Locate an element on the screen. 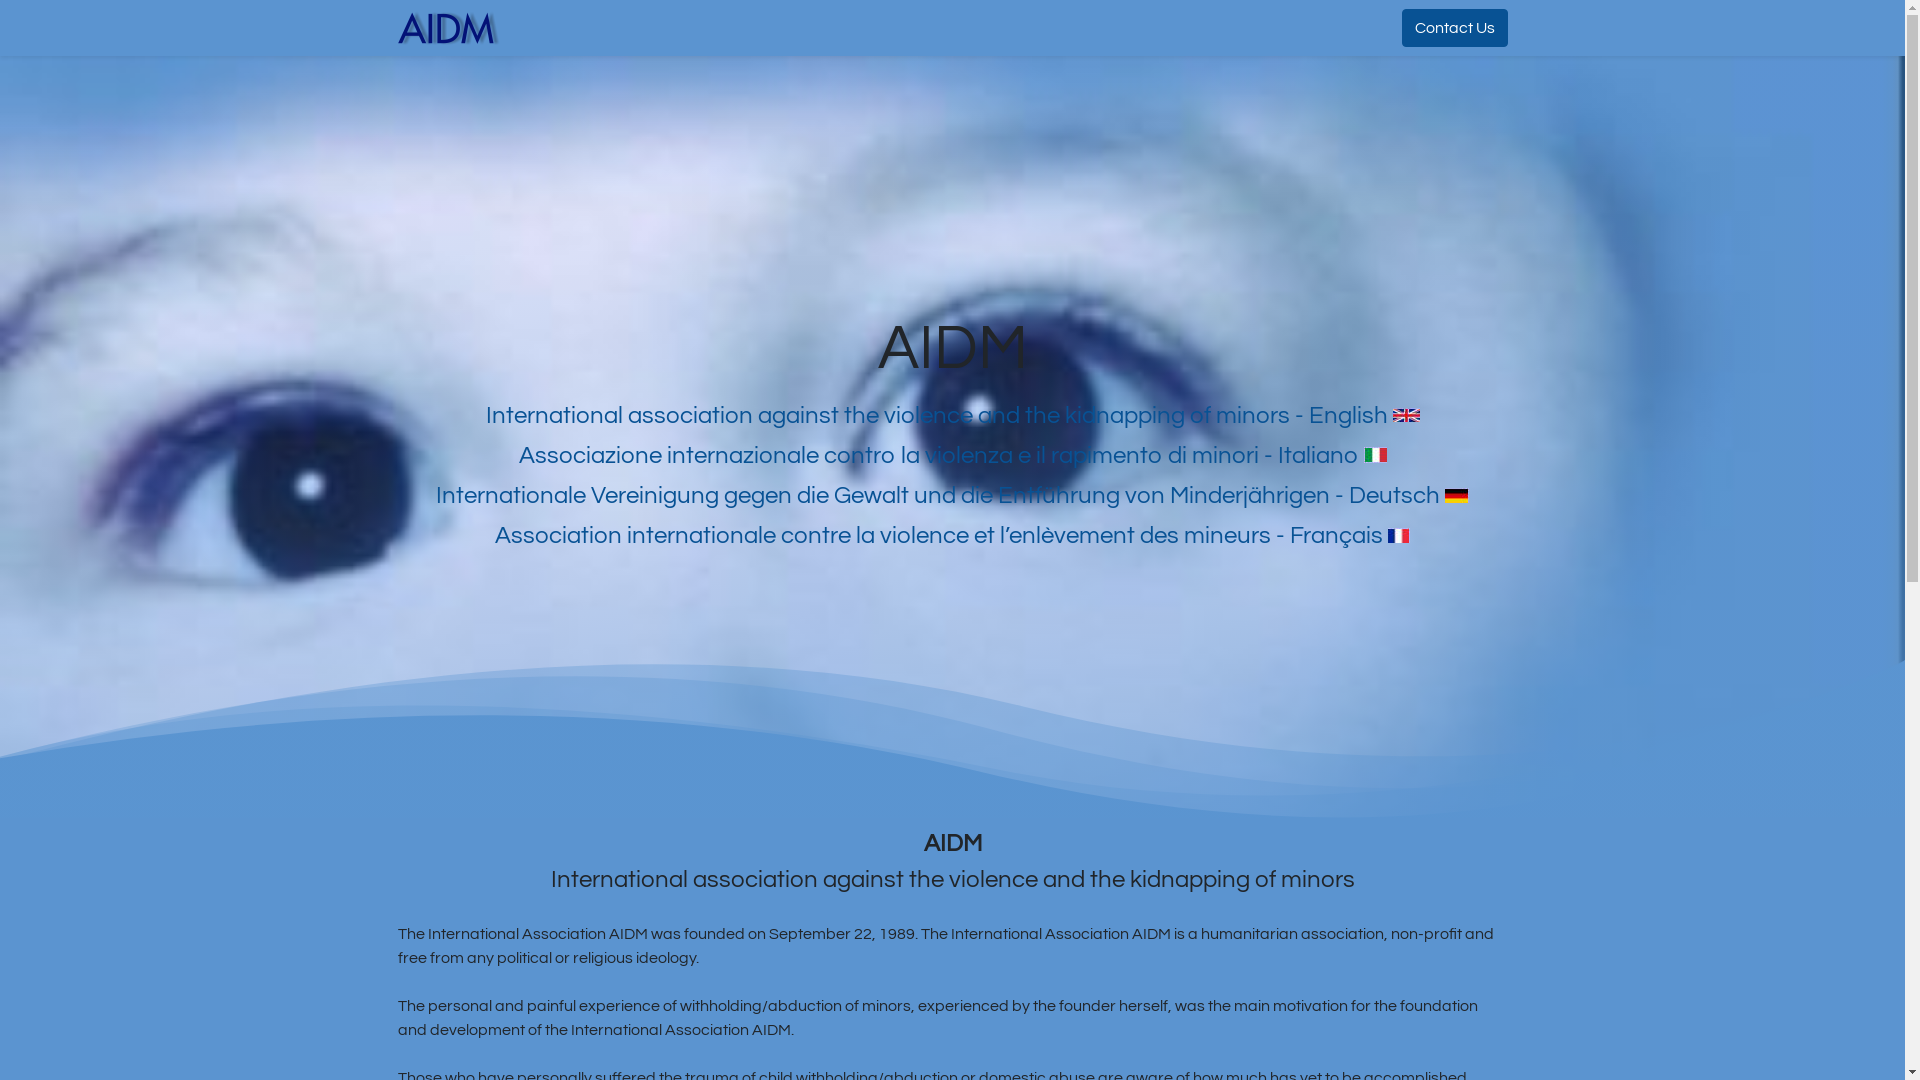 The width and height of the screenshot is (1920, 1080). Contact Us is located at coordinates (1455, 28).